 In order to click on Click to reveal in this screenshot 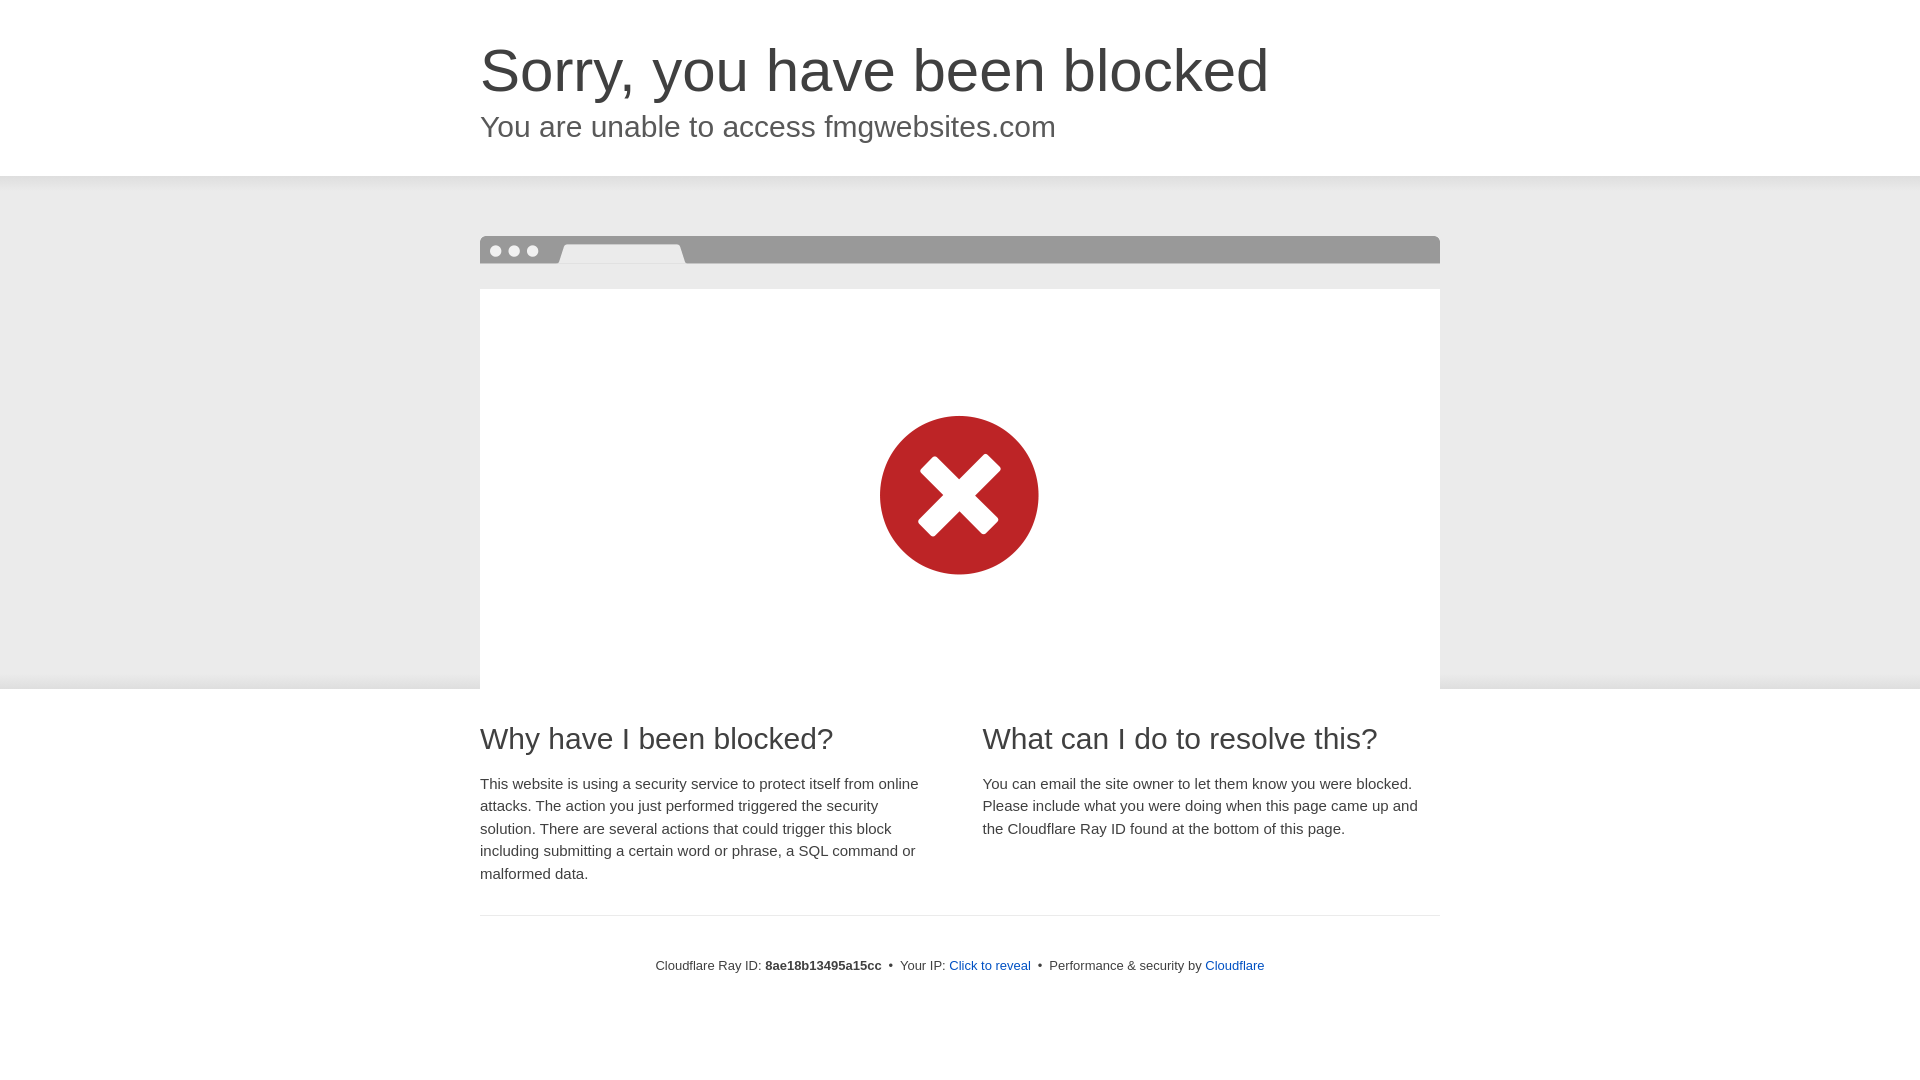, I will do `click(990, 966)`.